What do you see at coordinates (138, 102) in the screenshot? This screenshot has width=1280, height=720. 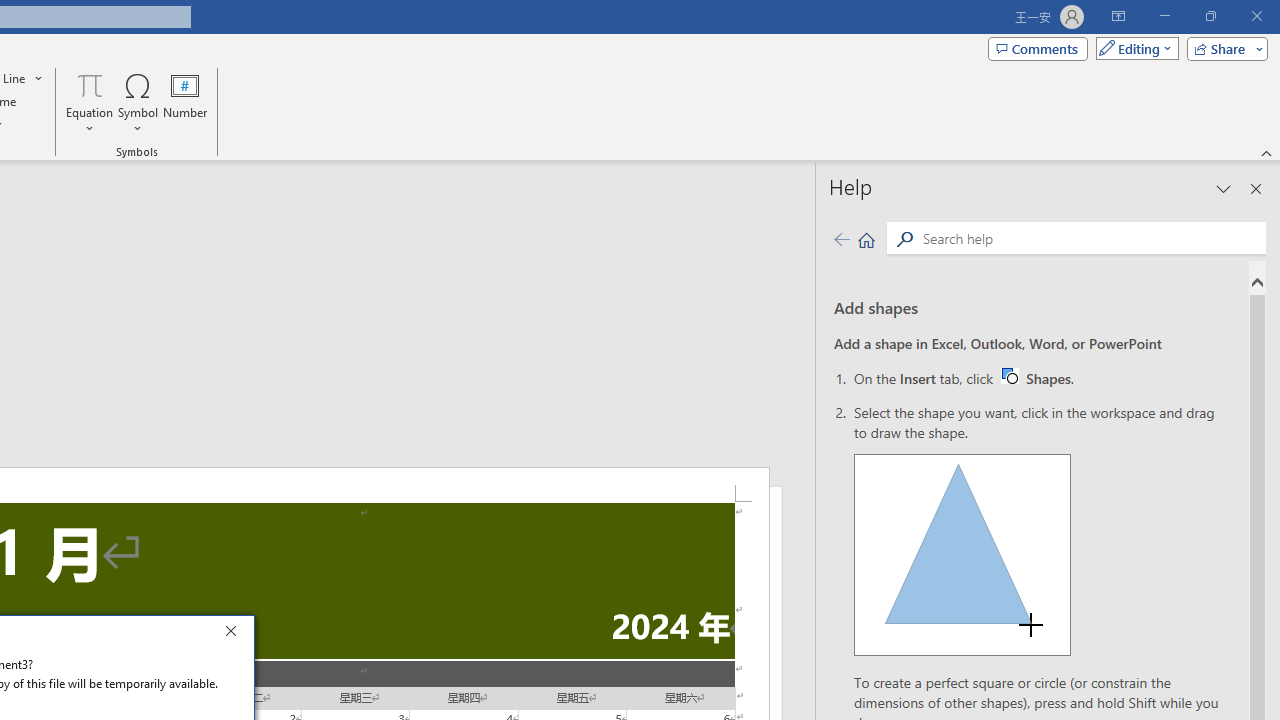 I see `Symbol` at bounding box center [138, 102].